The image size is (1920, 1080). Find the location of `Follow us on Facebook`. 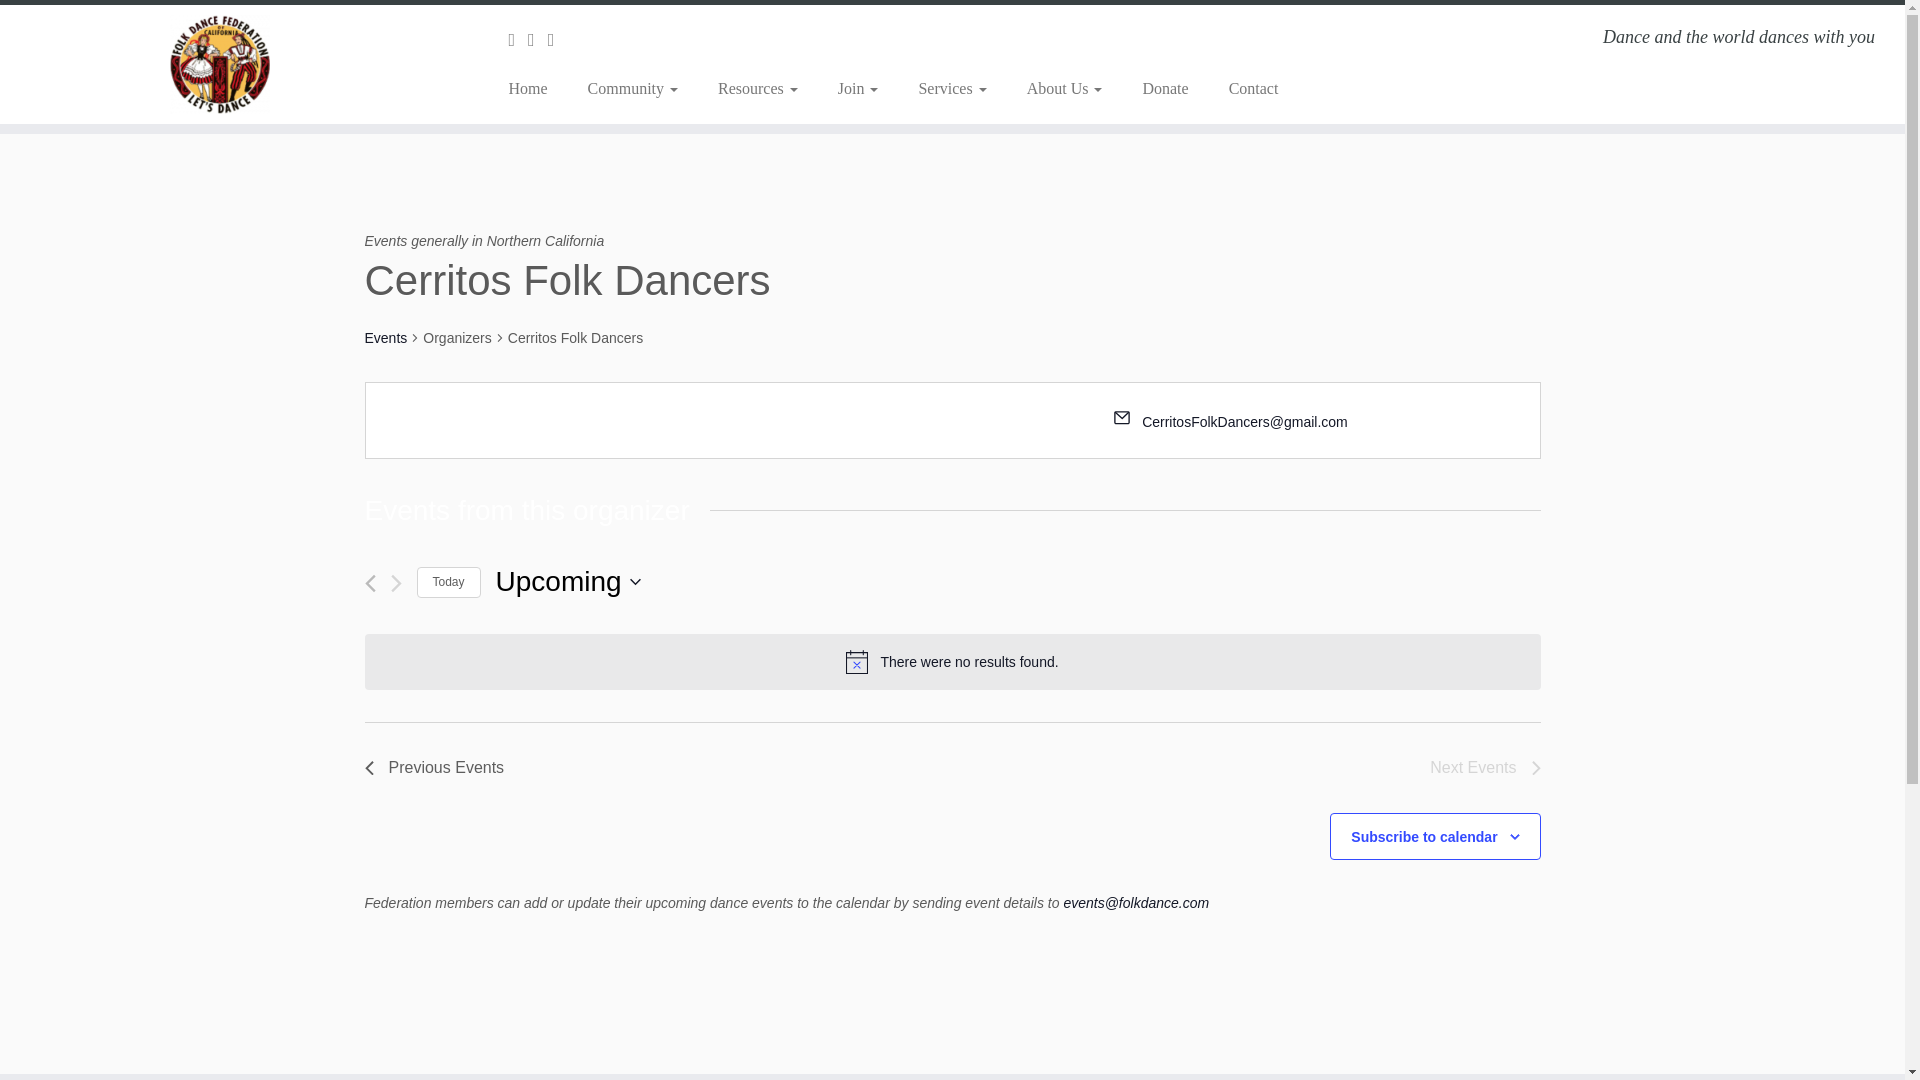

Follow us on Facebook is located at coordinates (538, 40).